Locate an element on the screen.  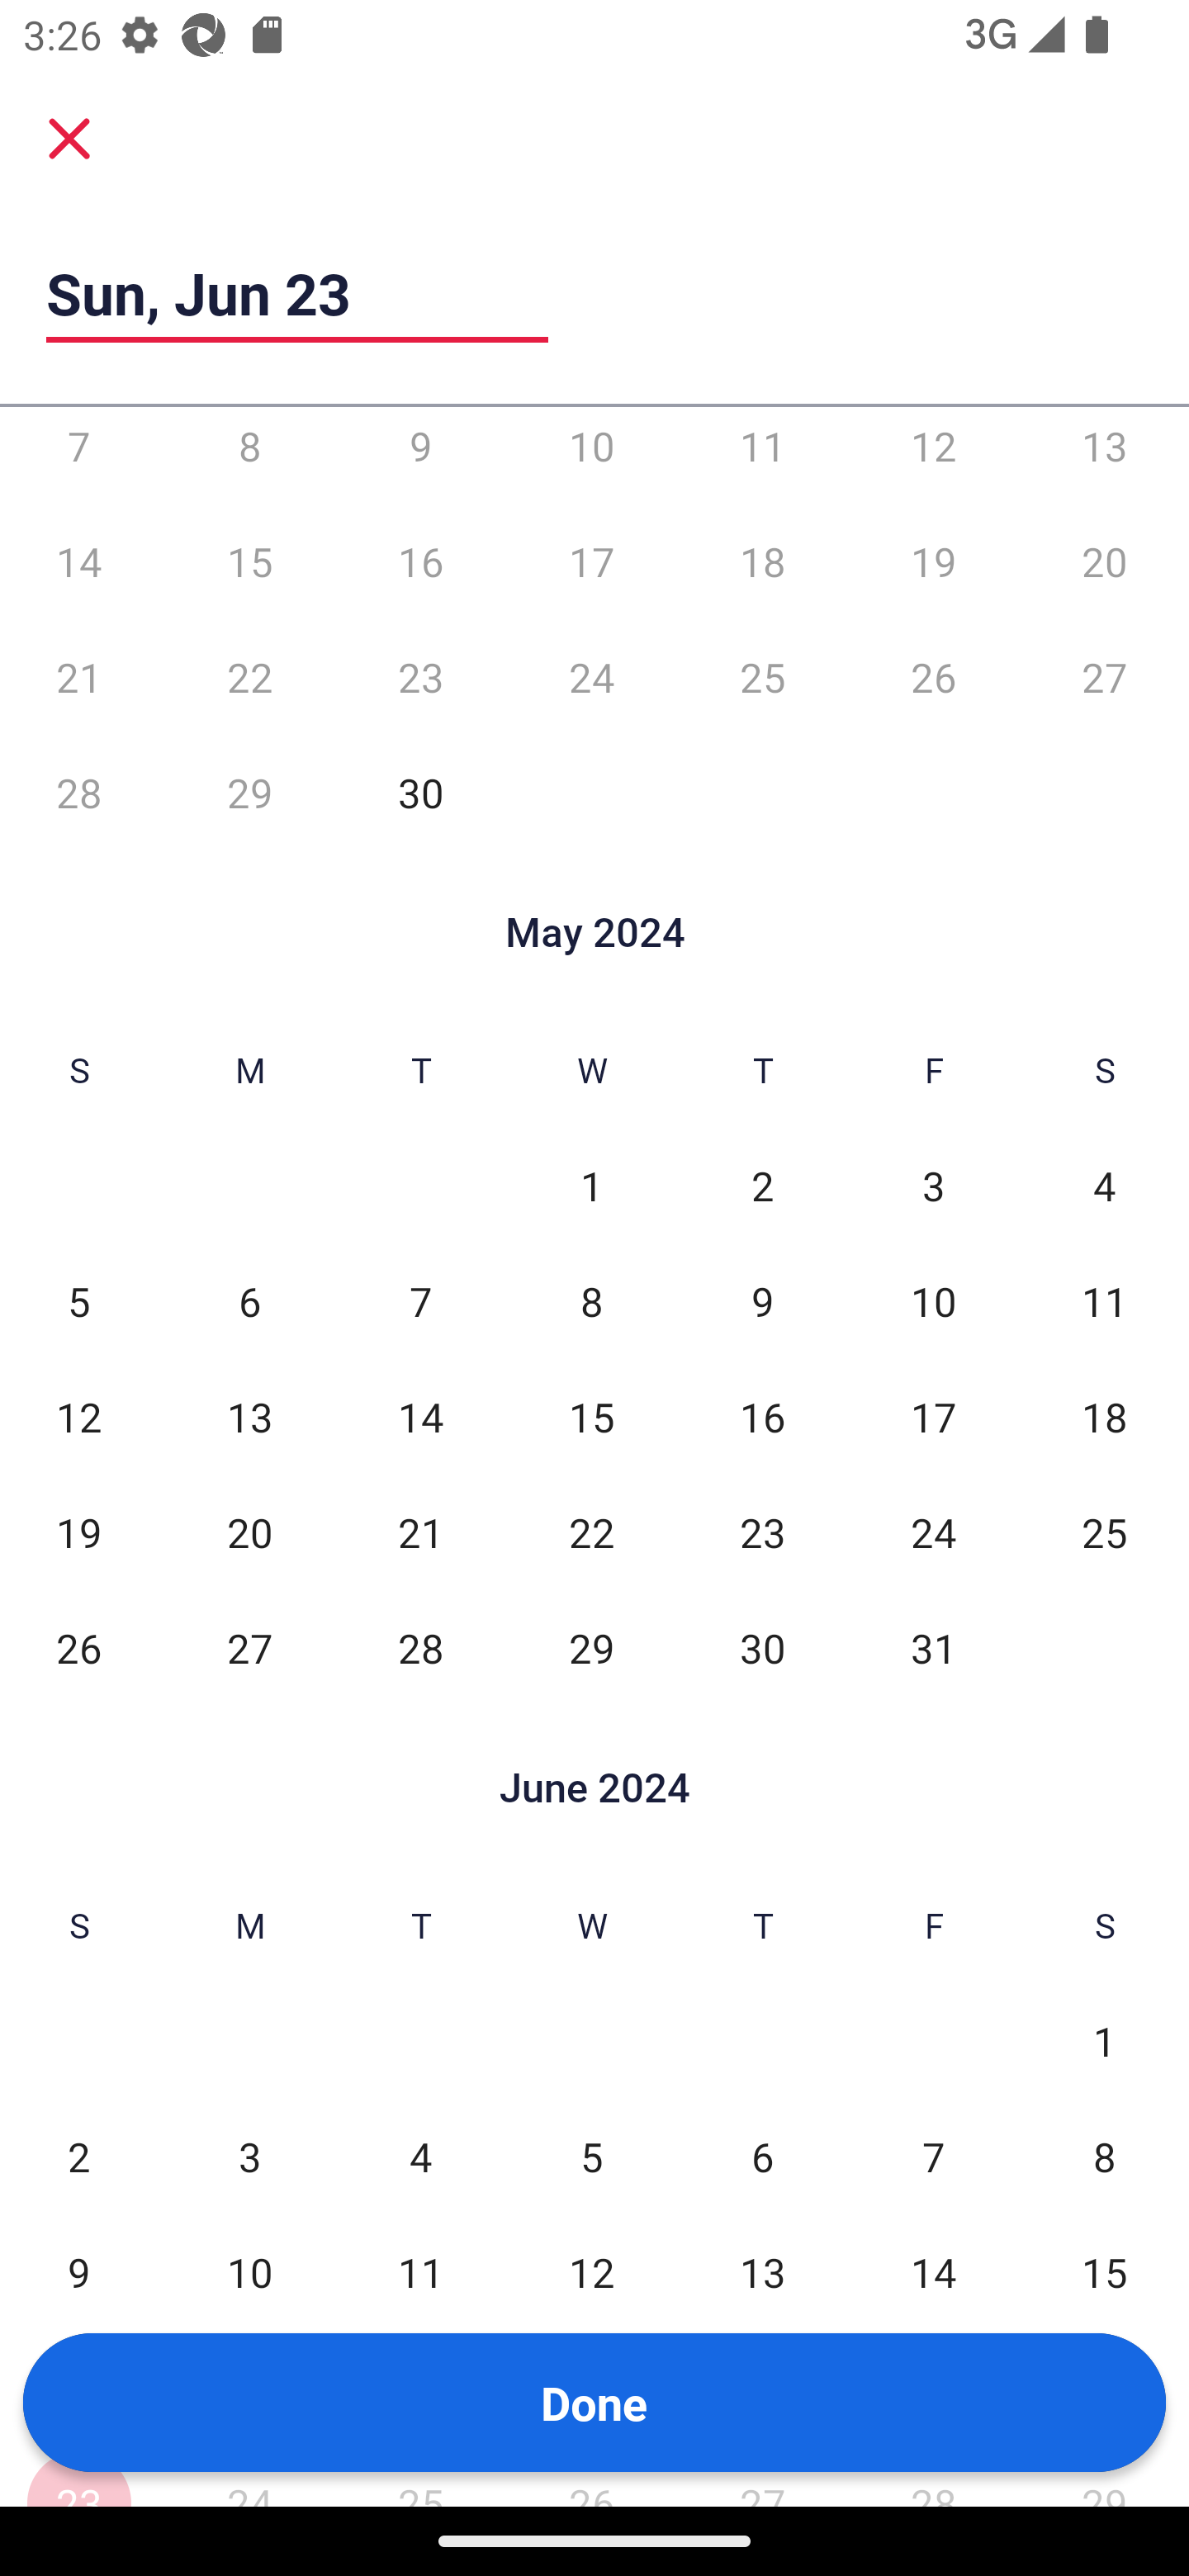
6 Mon, May 6, Not Selected is located at coordinates (249, 1301).